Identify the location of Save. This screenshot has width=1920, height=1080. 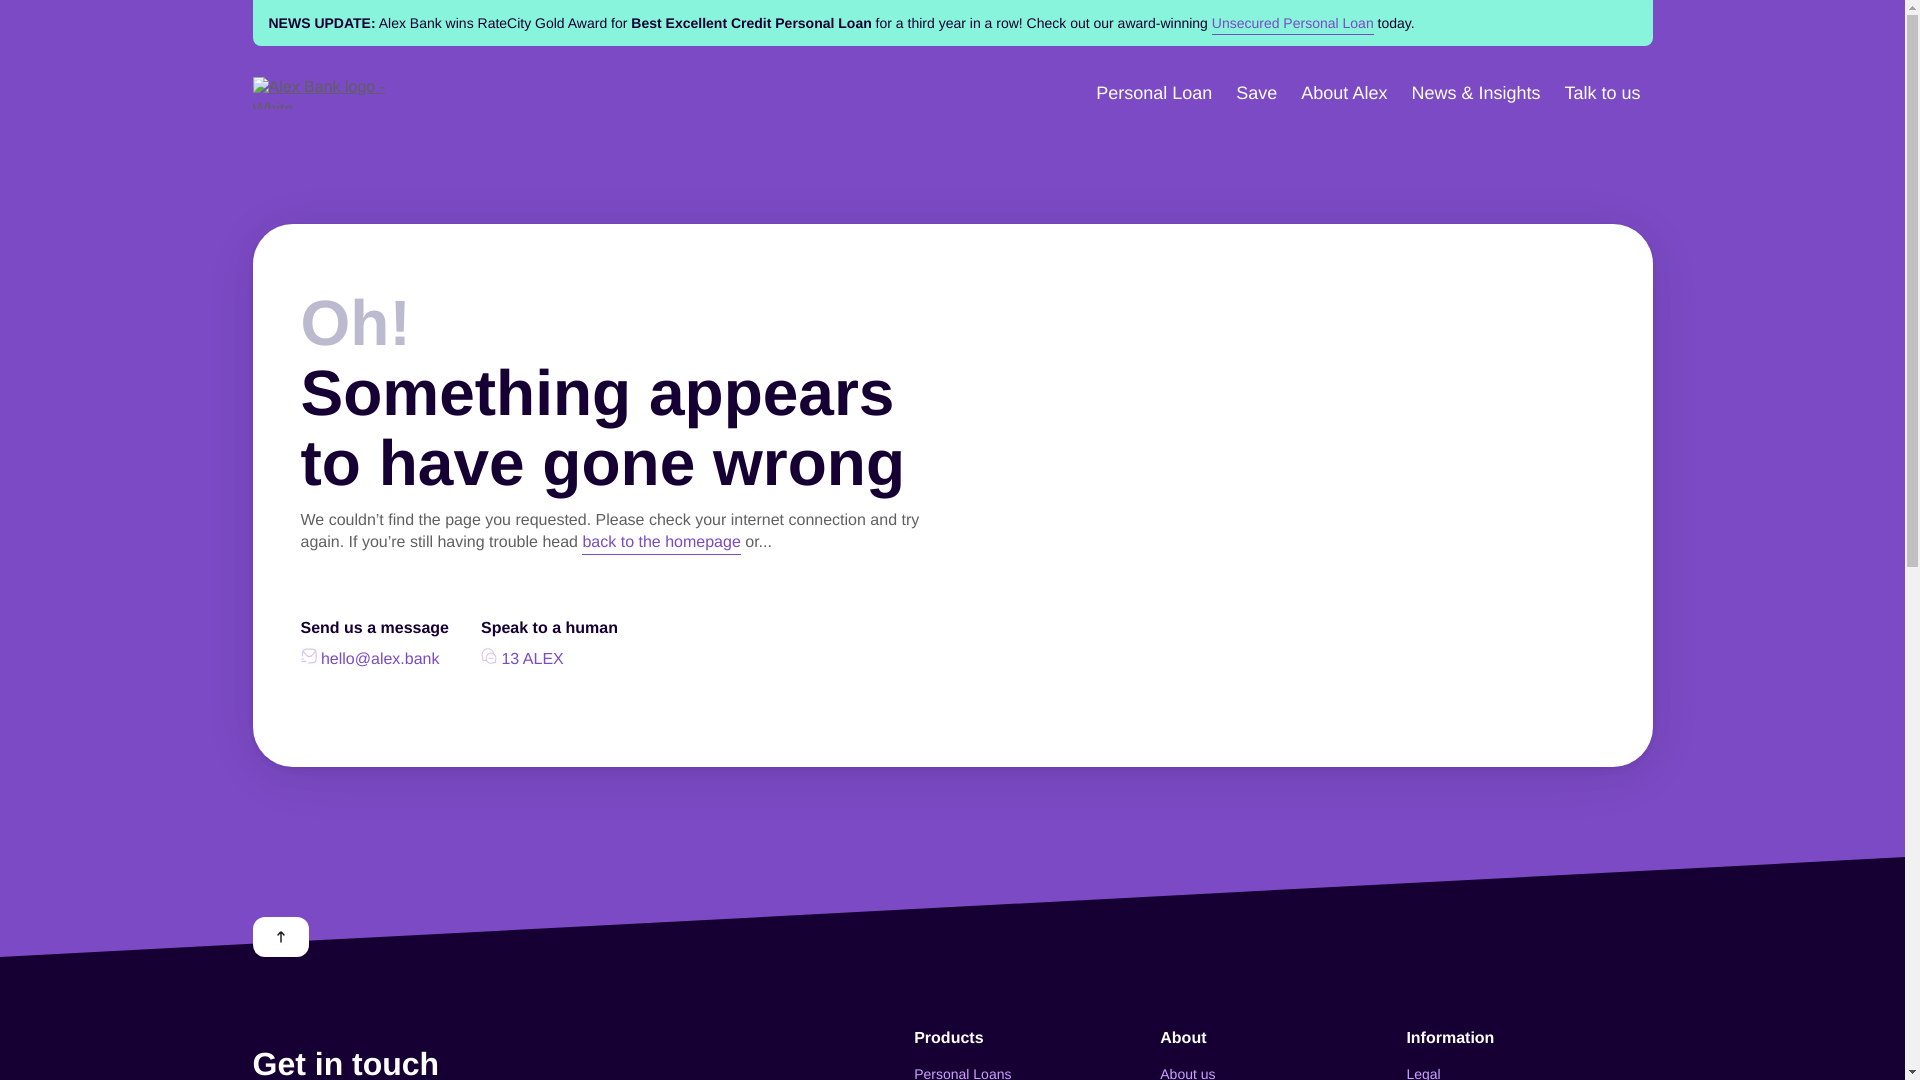
(1256, 93).